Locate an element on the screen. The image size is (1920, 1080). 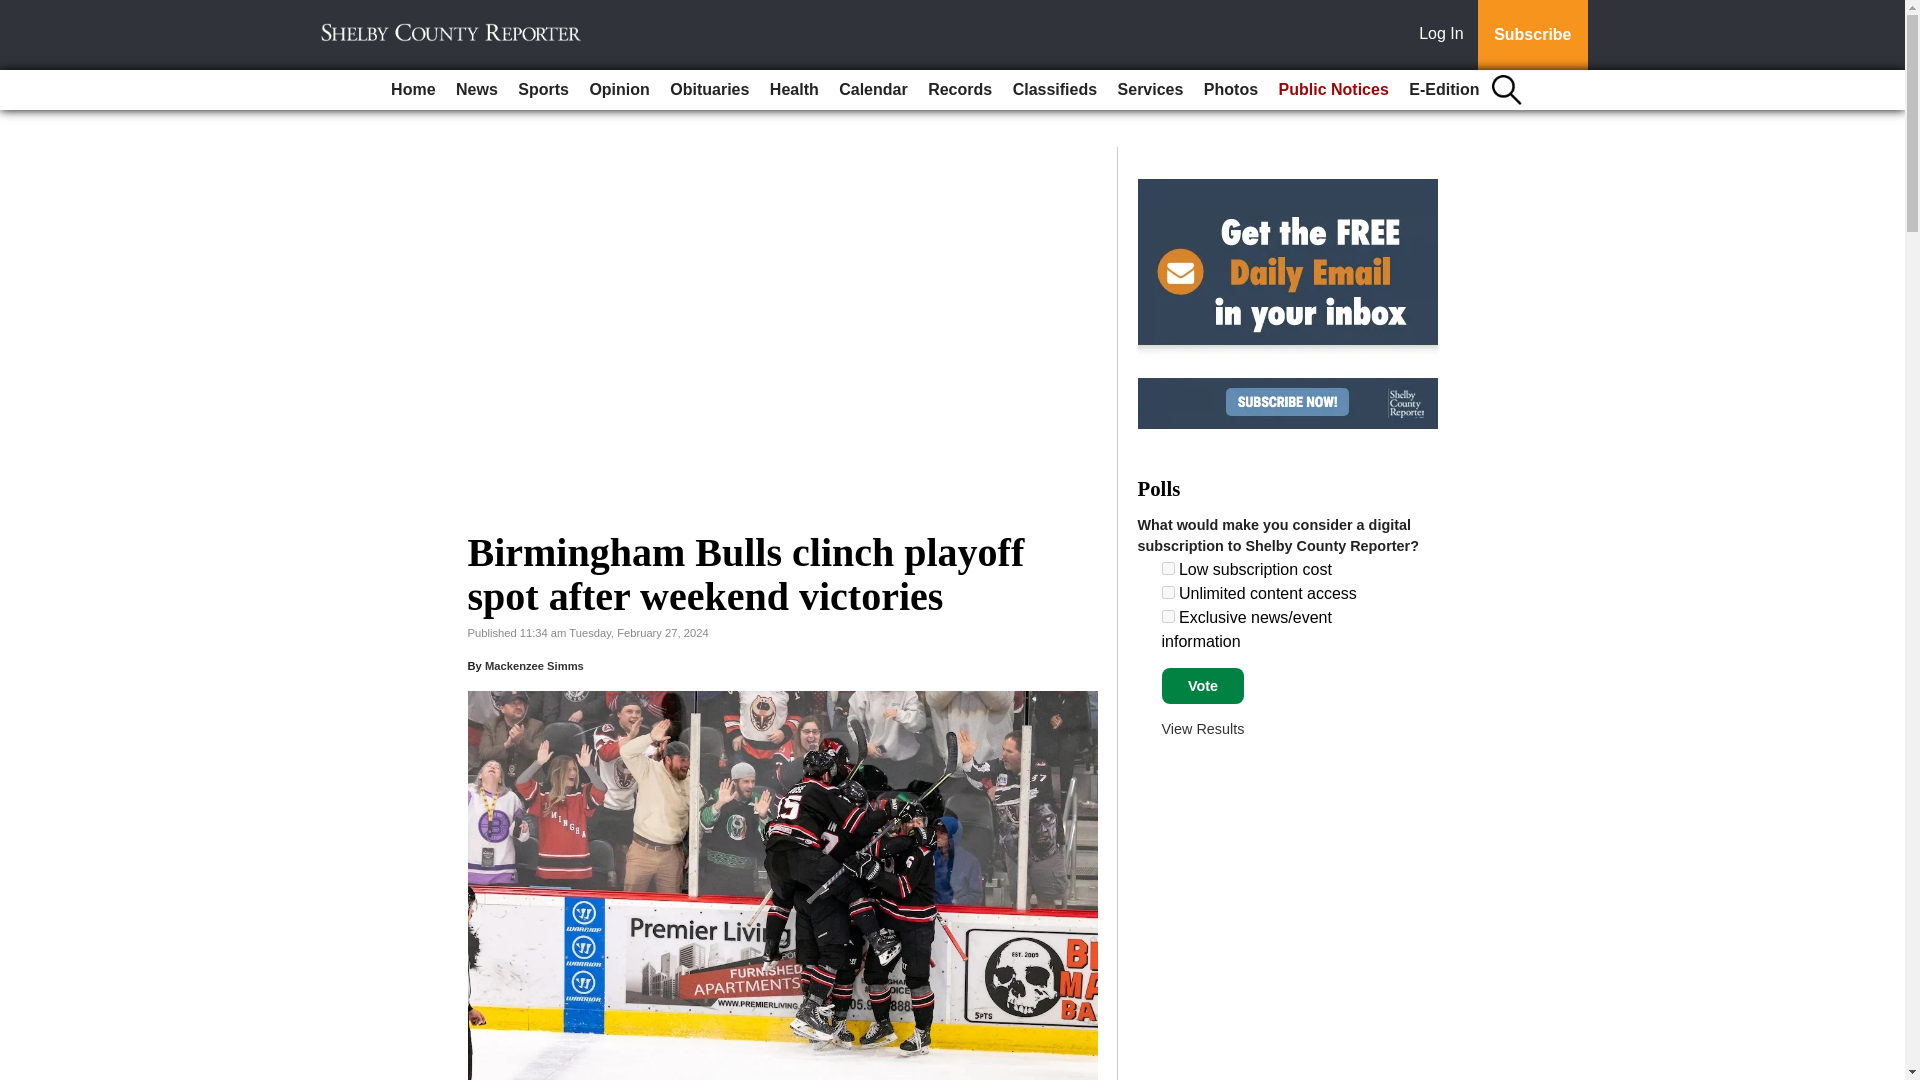
Log In is located at coordinates (1445, 35).